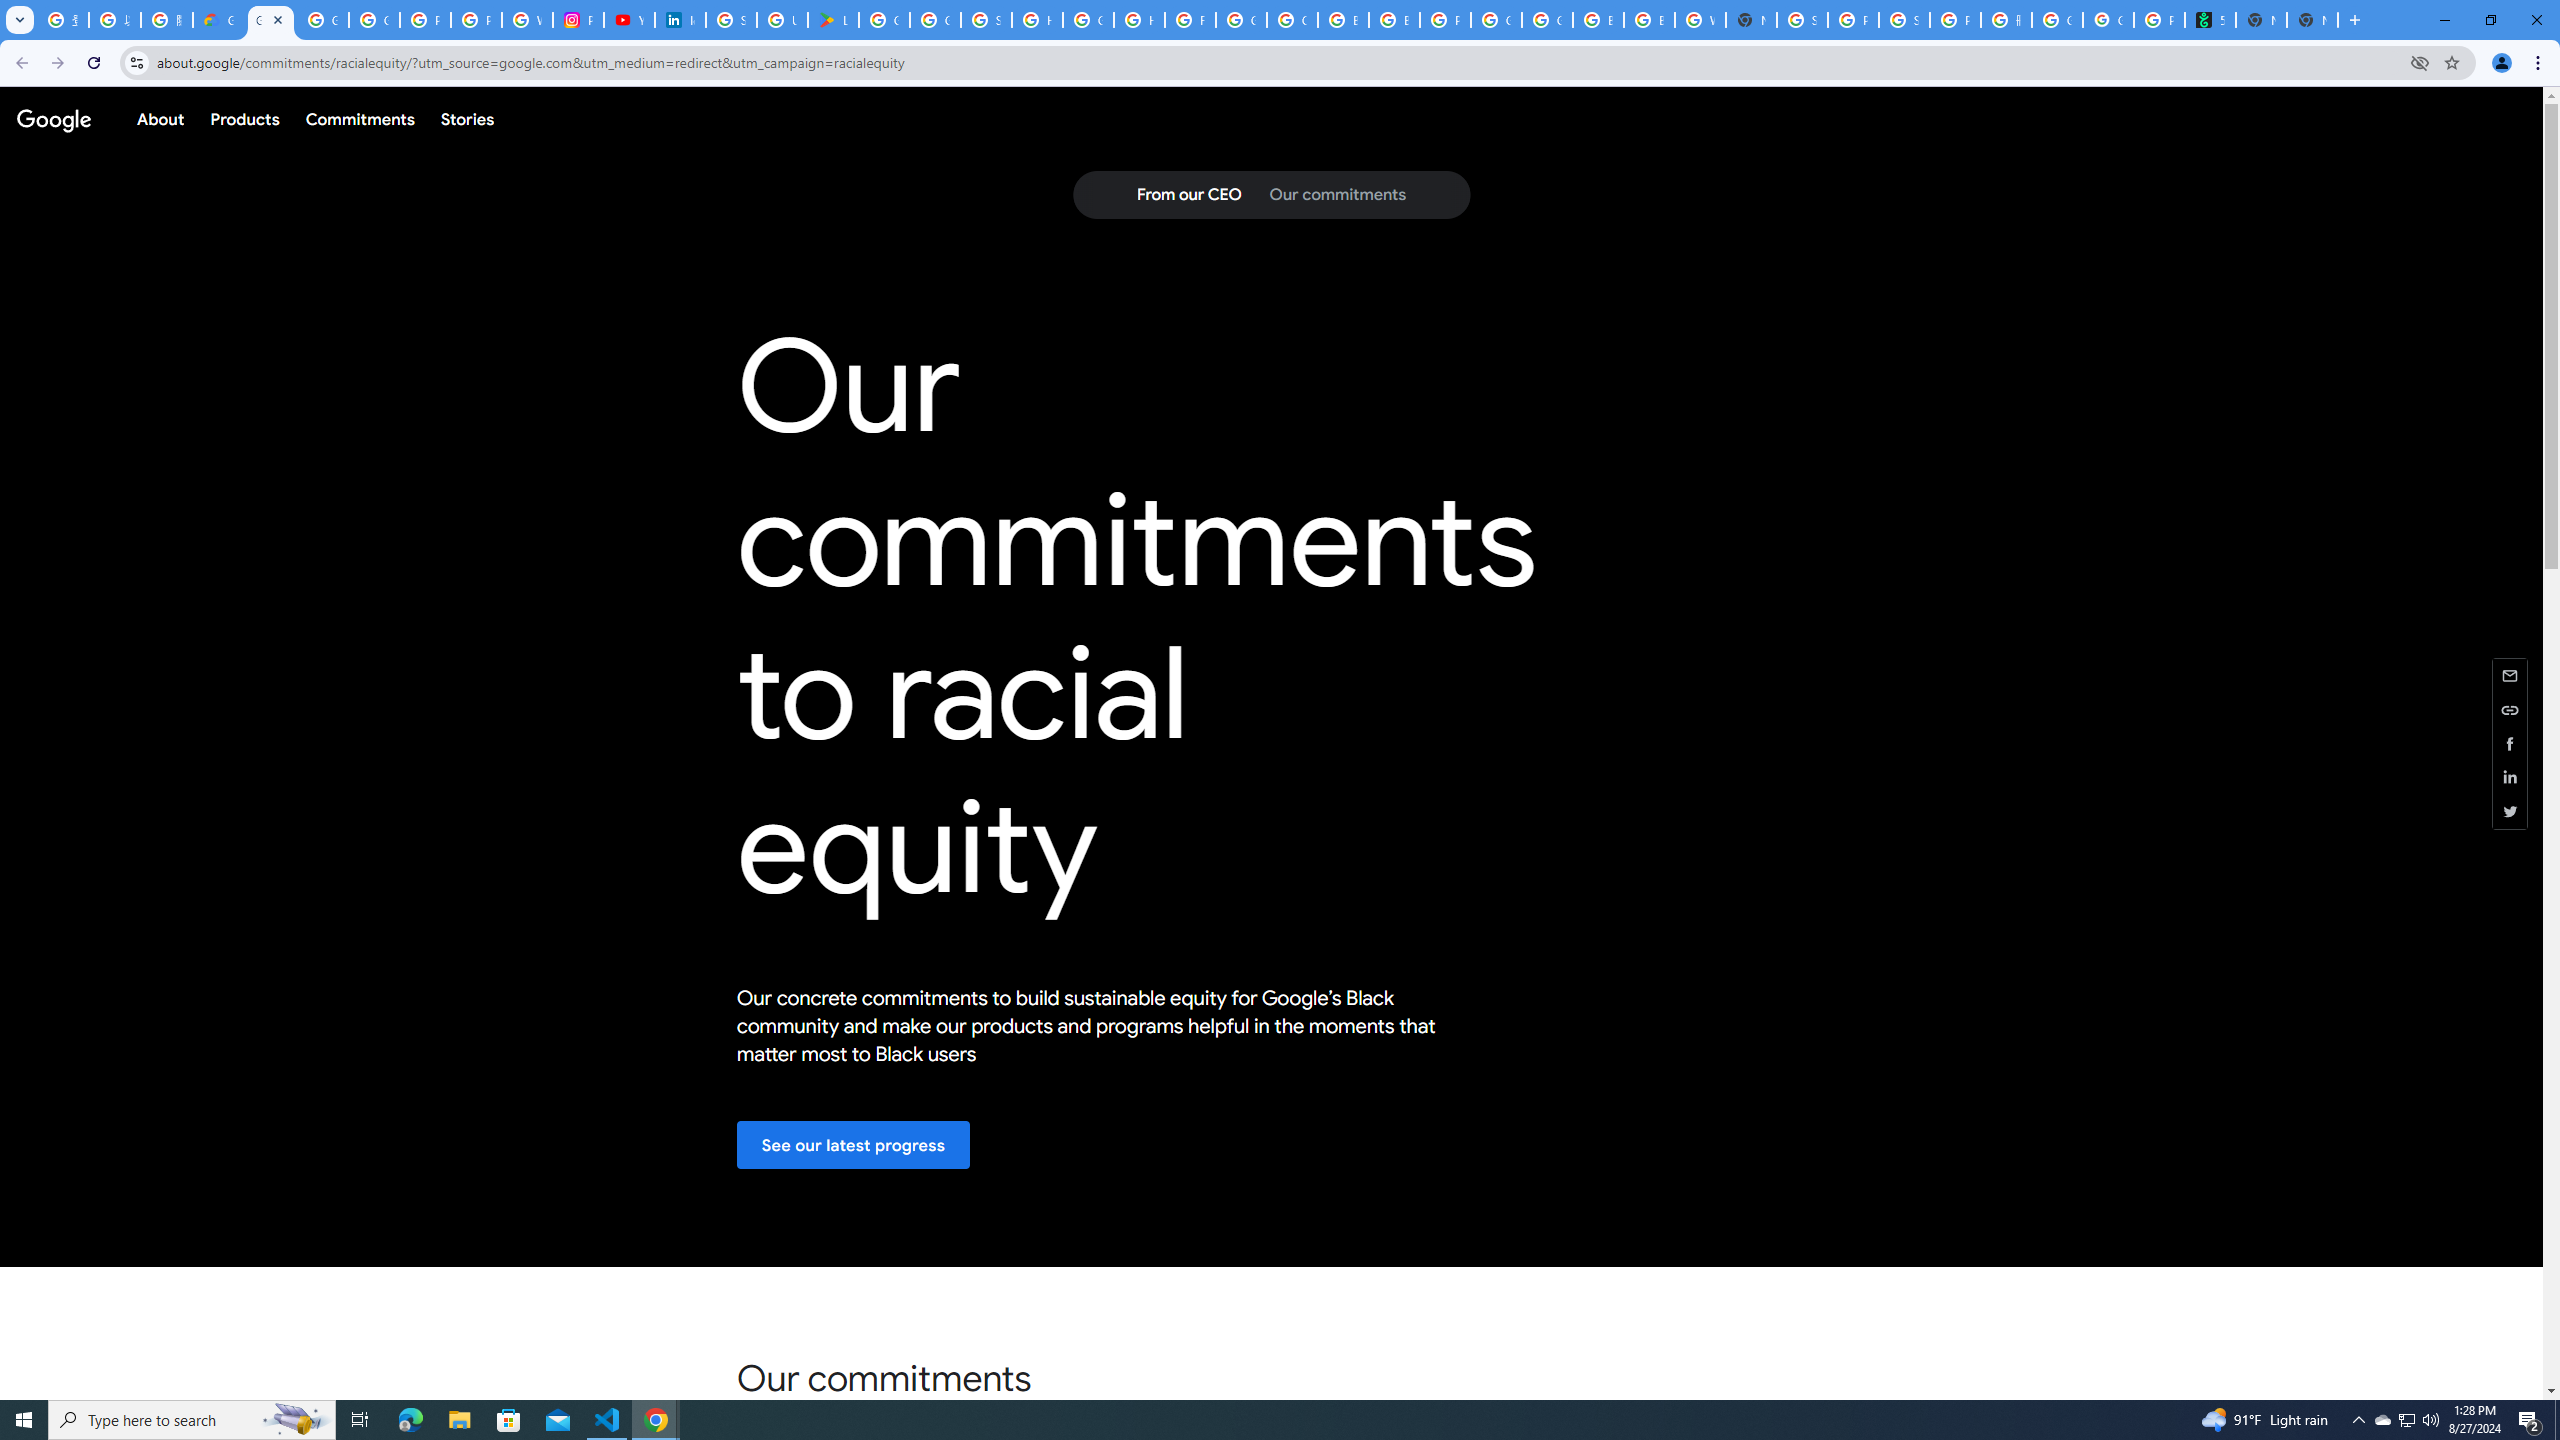 This screenshot has width=2560, height=1440. Describe the element at coordinates (936, 20) in the screenshot. I see `Google Workspace - Specific Terms` at that location.